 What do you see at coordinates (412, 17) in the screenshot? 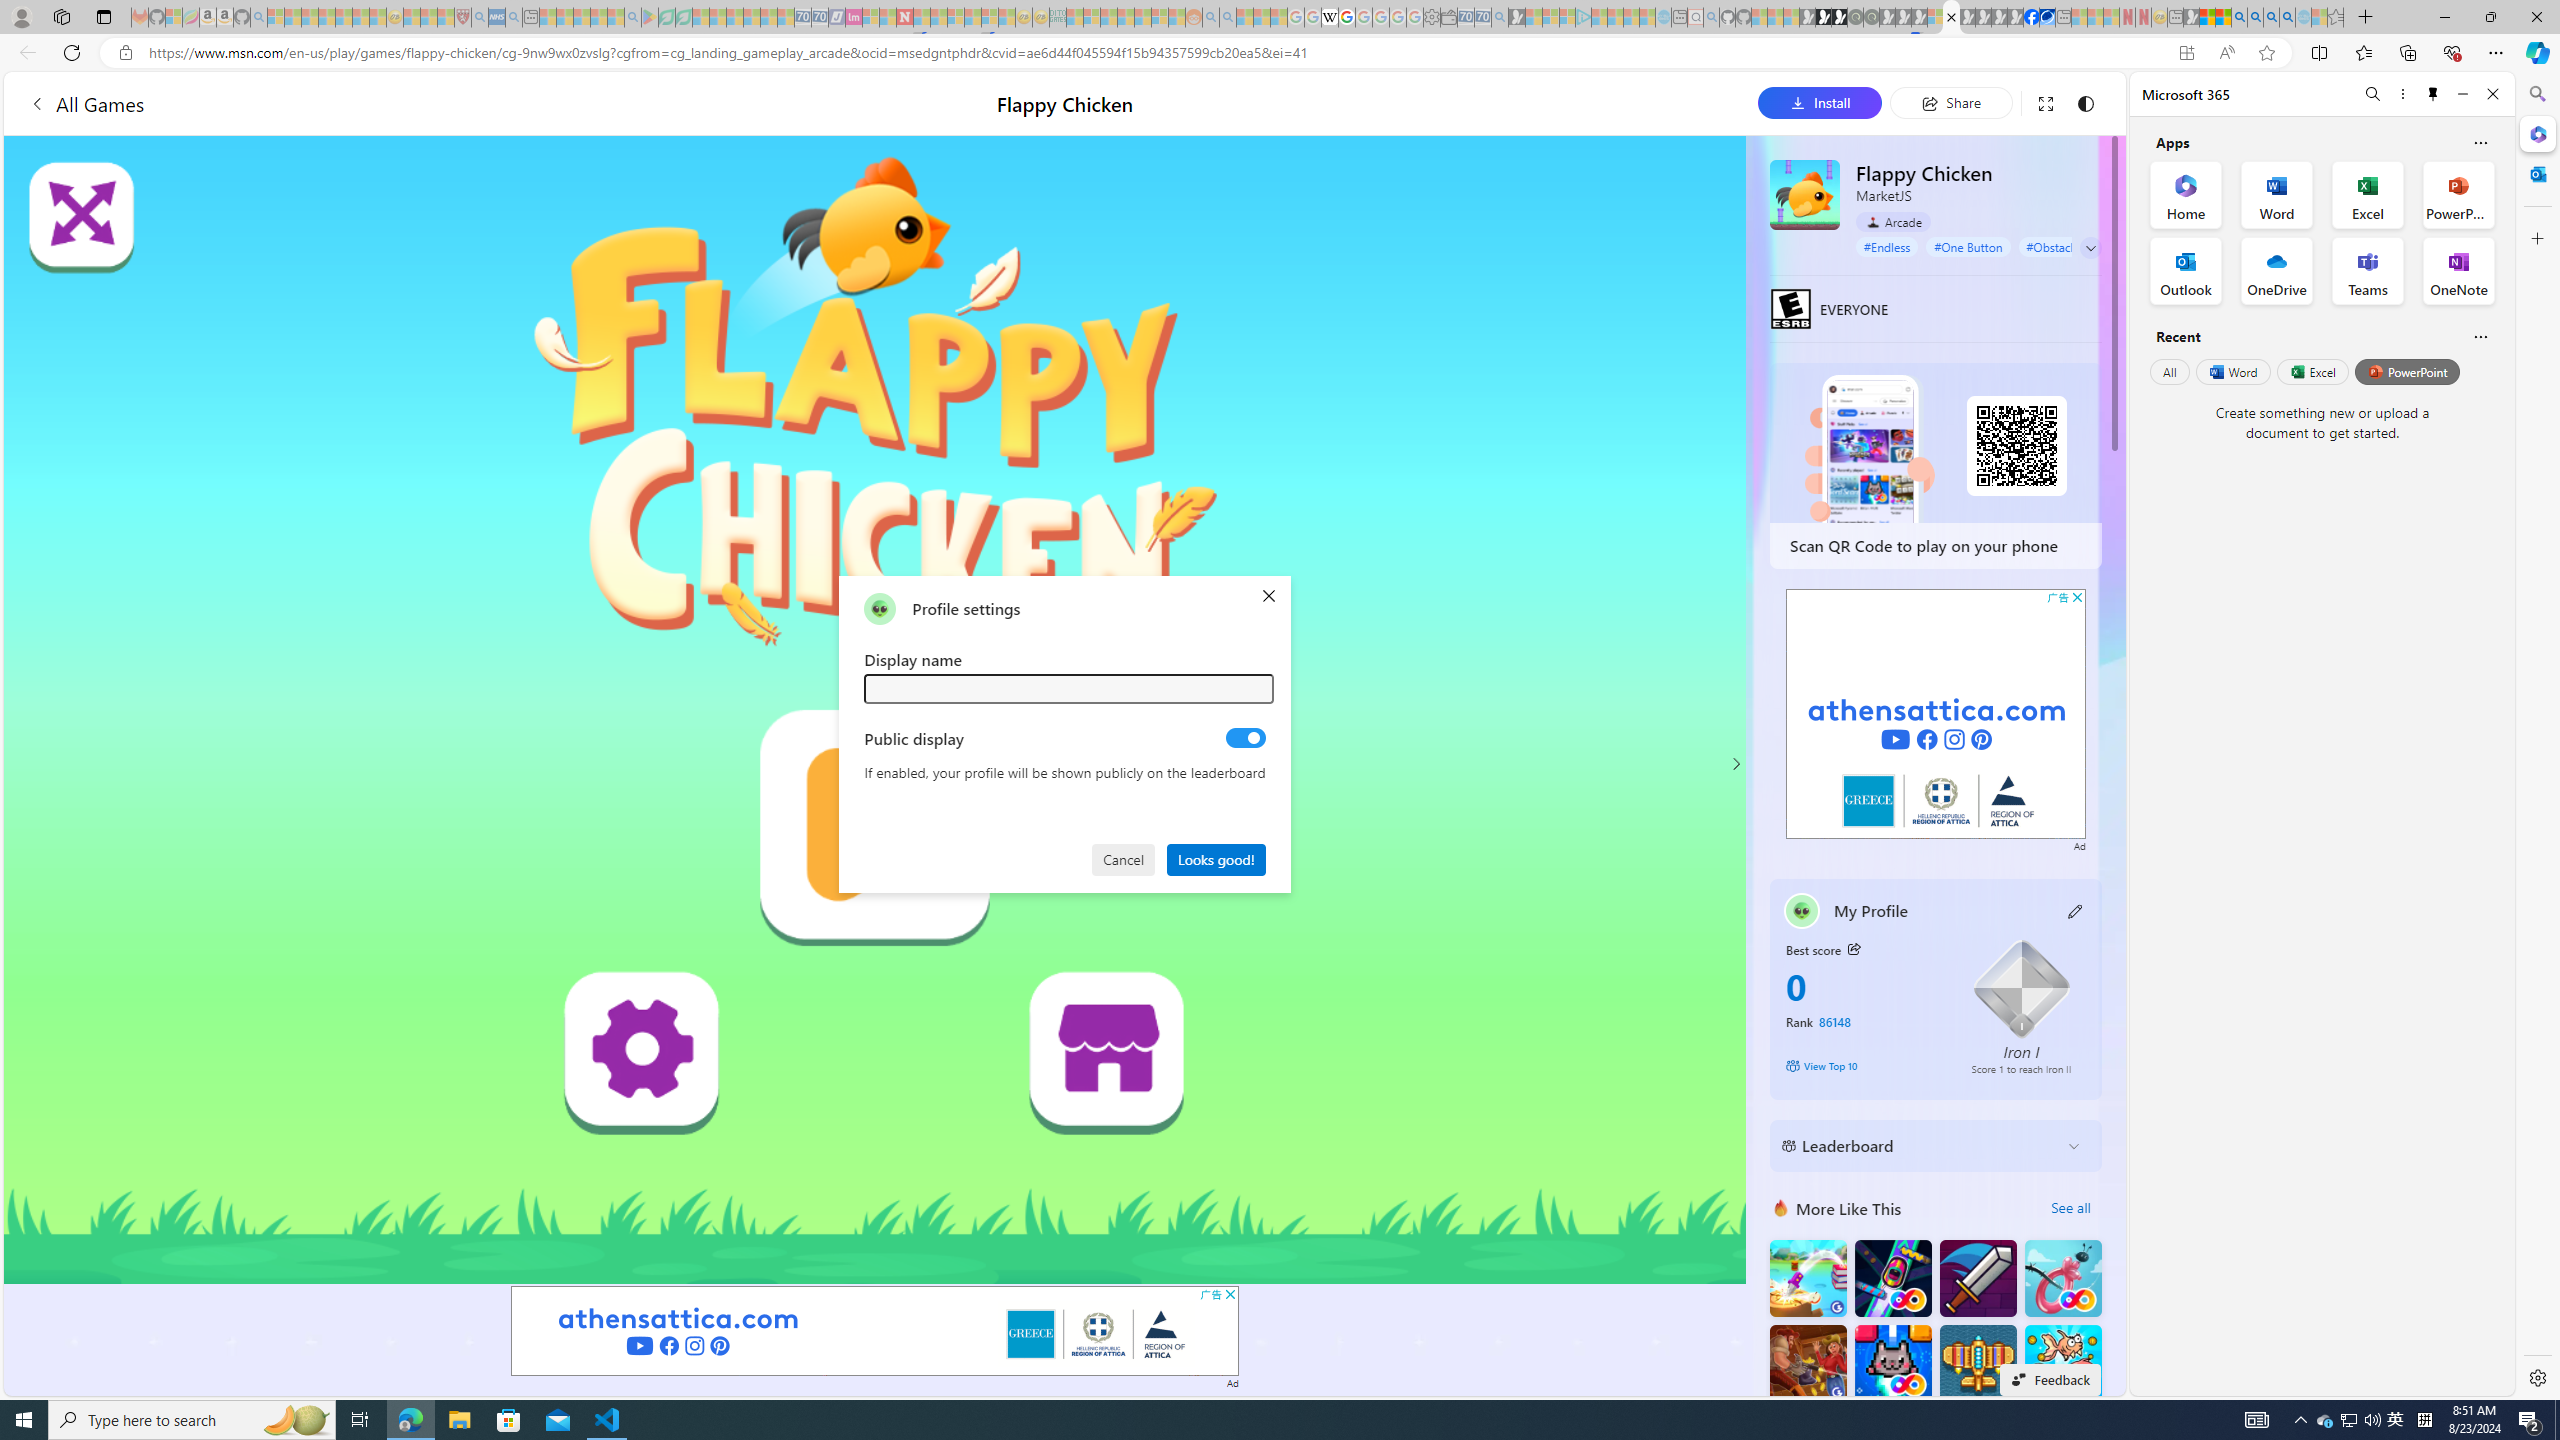
I see `Recipes - MSN - Sleeping` at bounding box center [412, 17].